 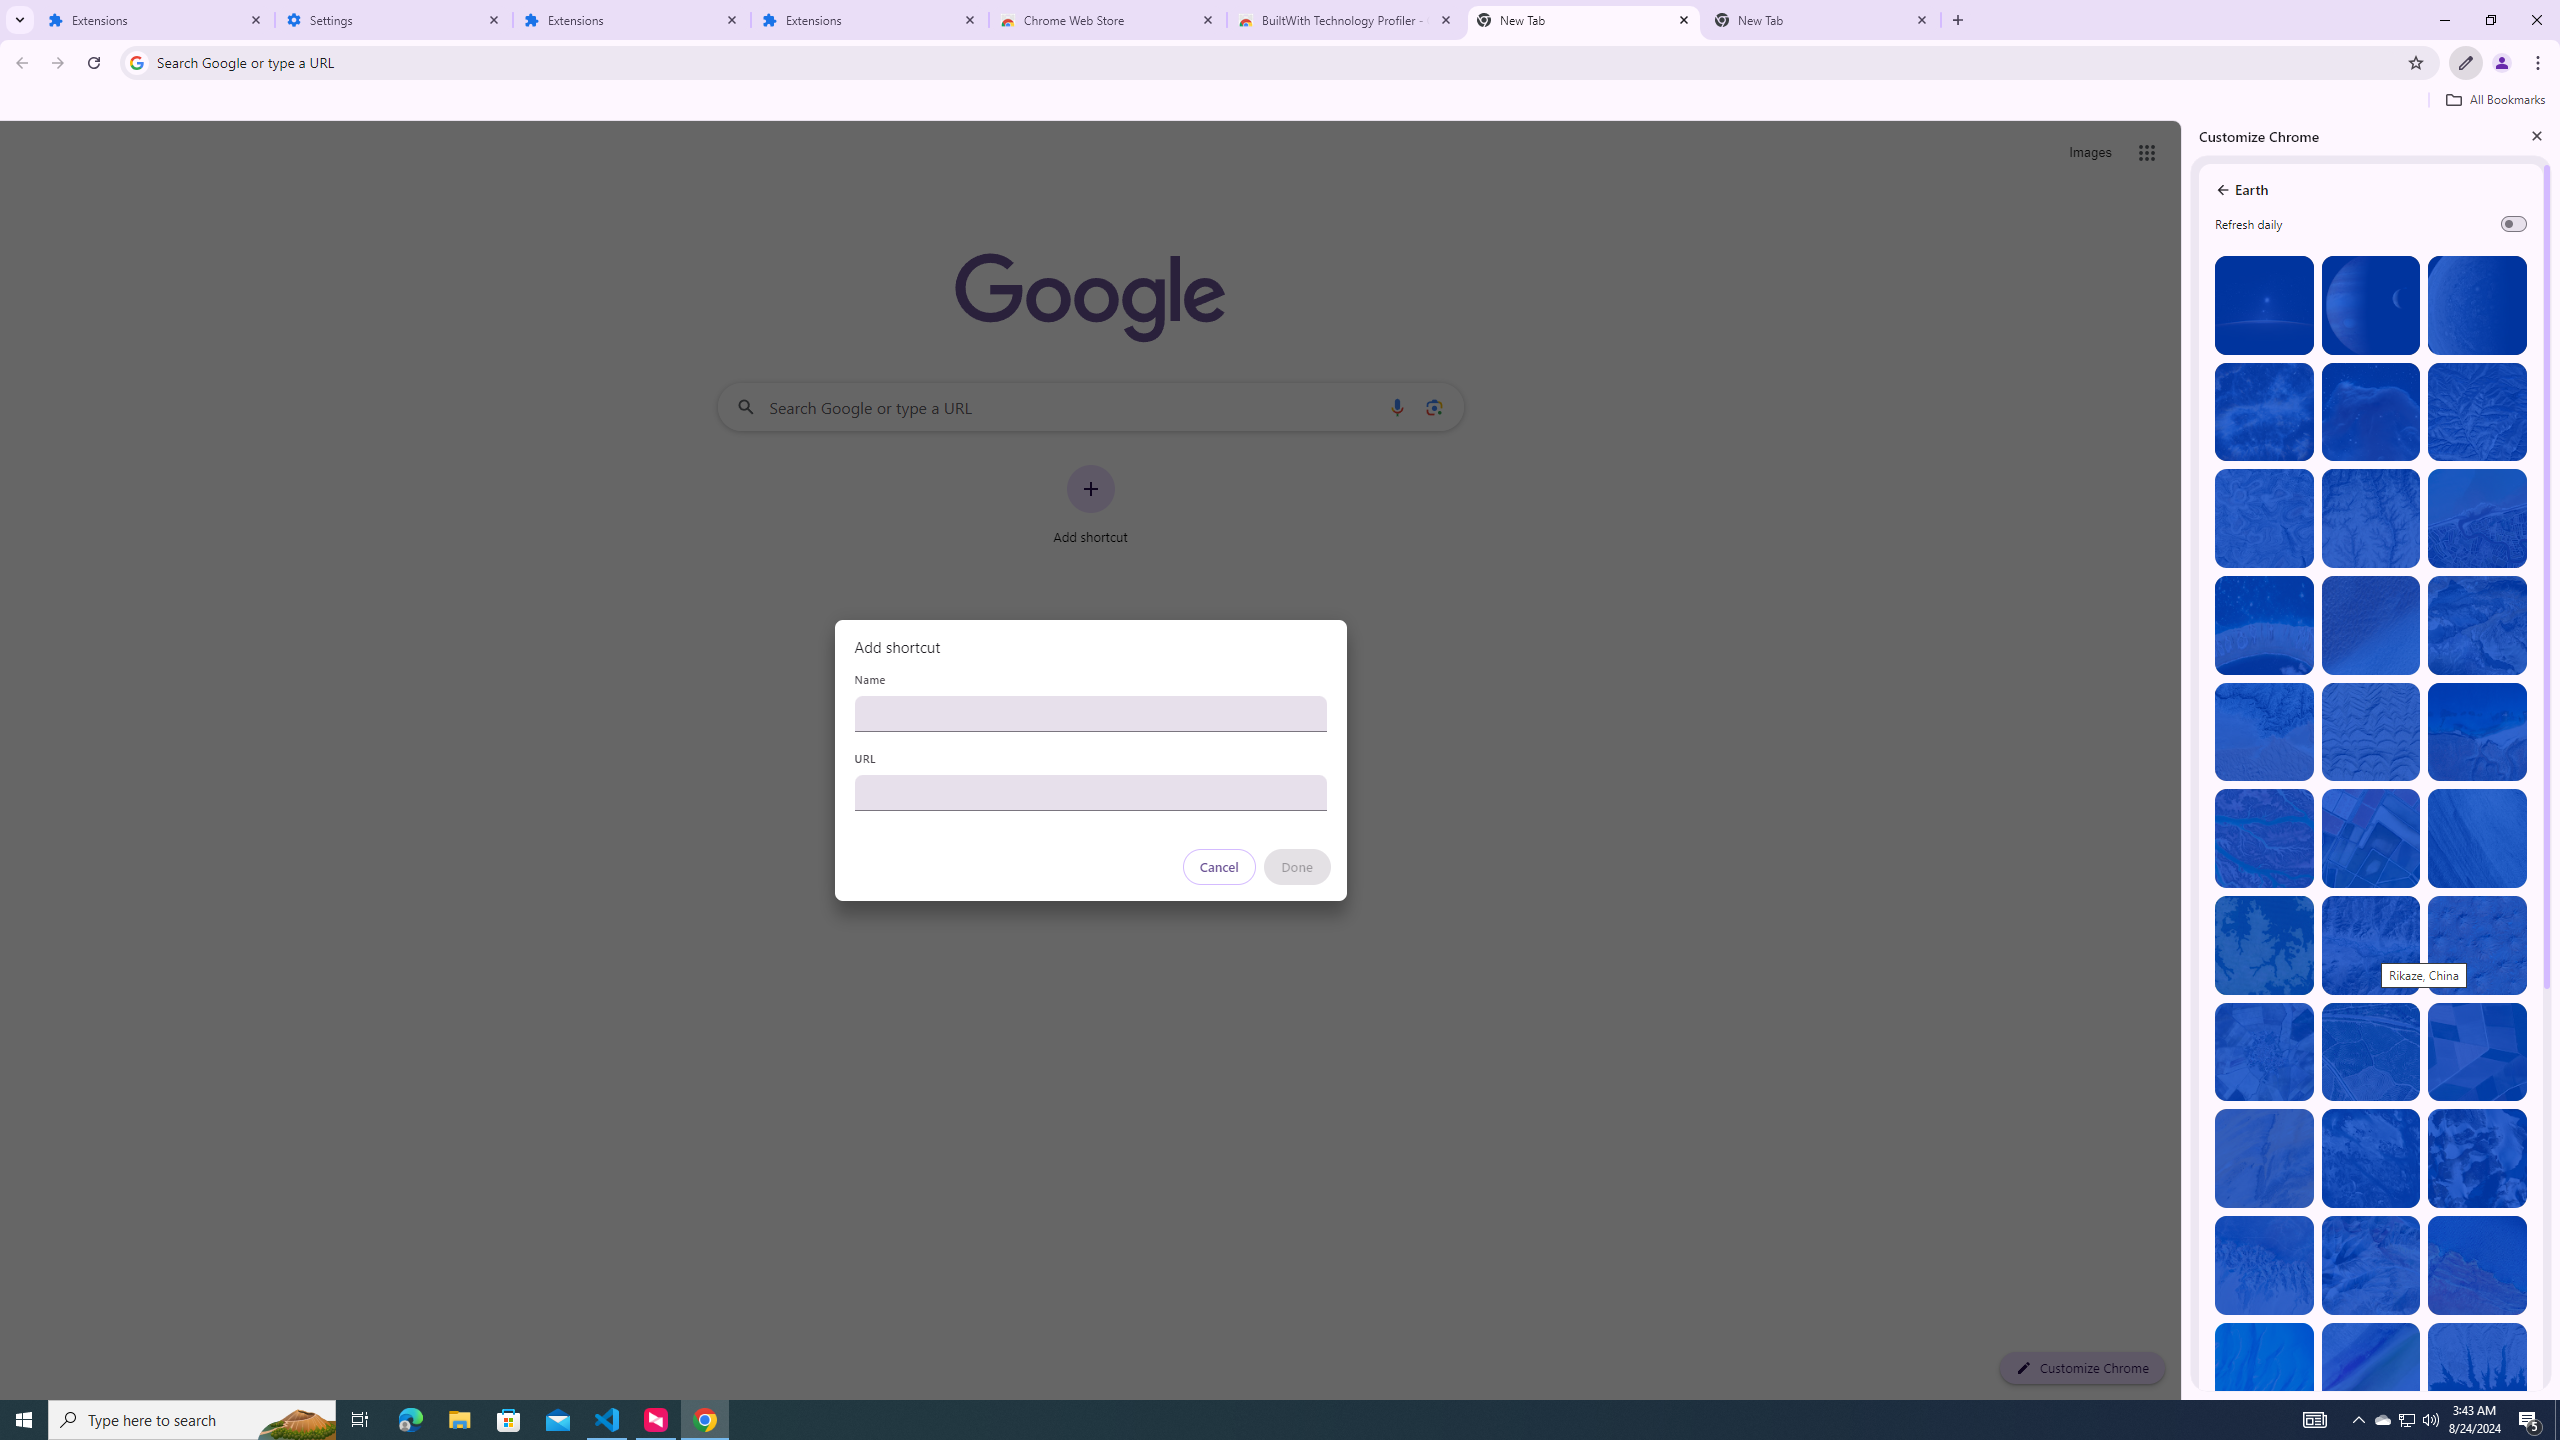 What do you see at coordinates (2476, 626) in the screenshot?
I see `Zermatt, Wallis, Switzerland` at bounding box center [2476, 626].